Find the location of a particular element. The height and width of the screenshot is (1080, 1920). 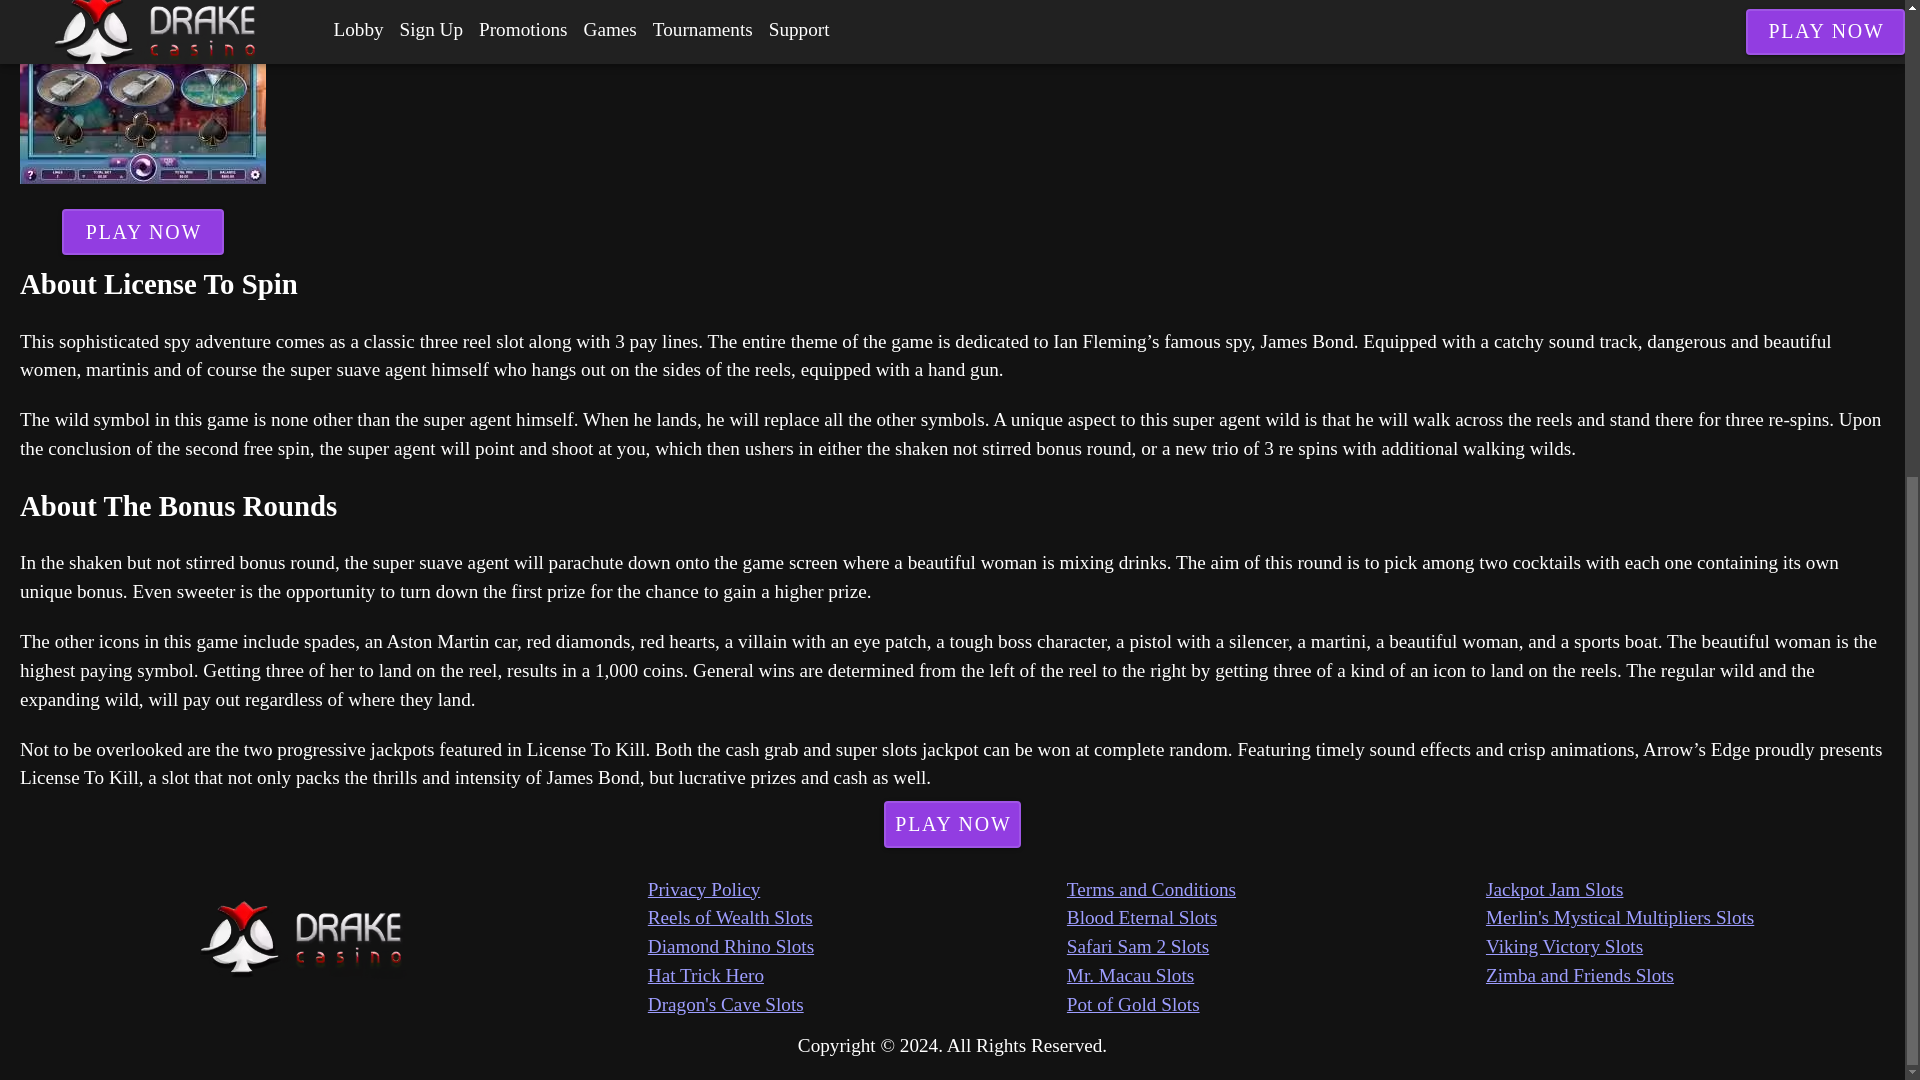

Terms and Conditions is located at coordinates (1276, 890).